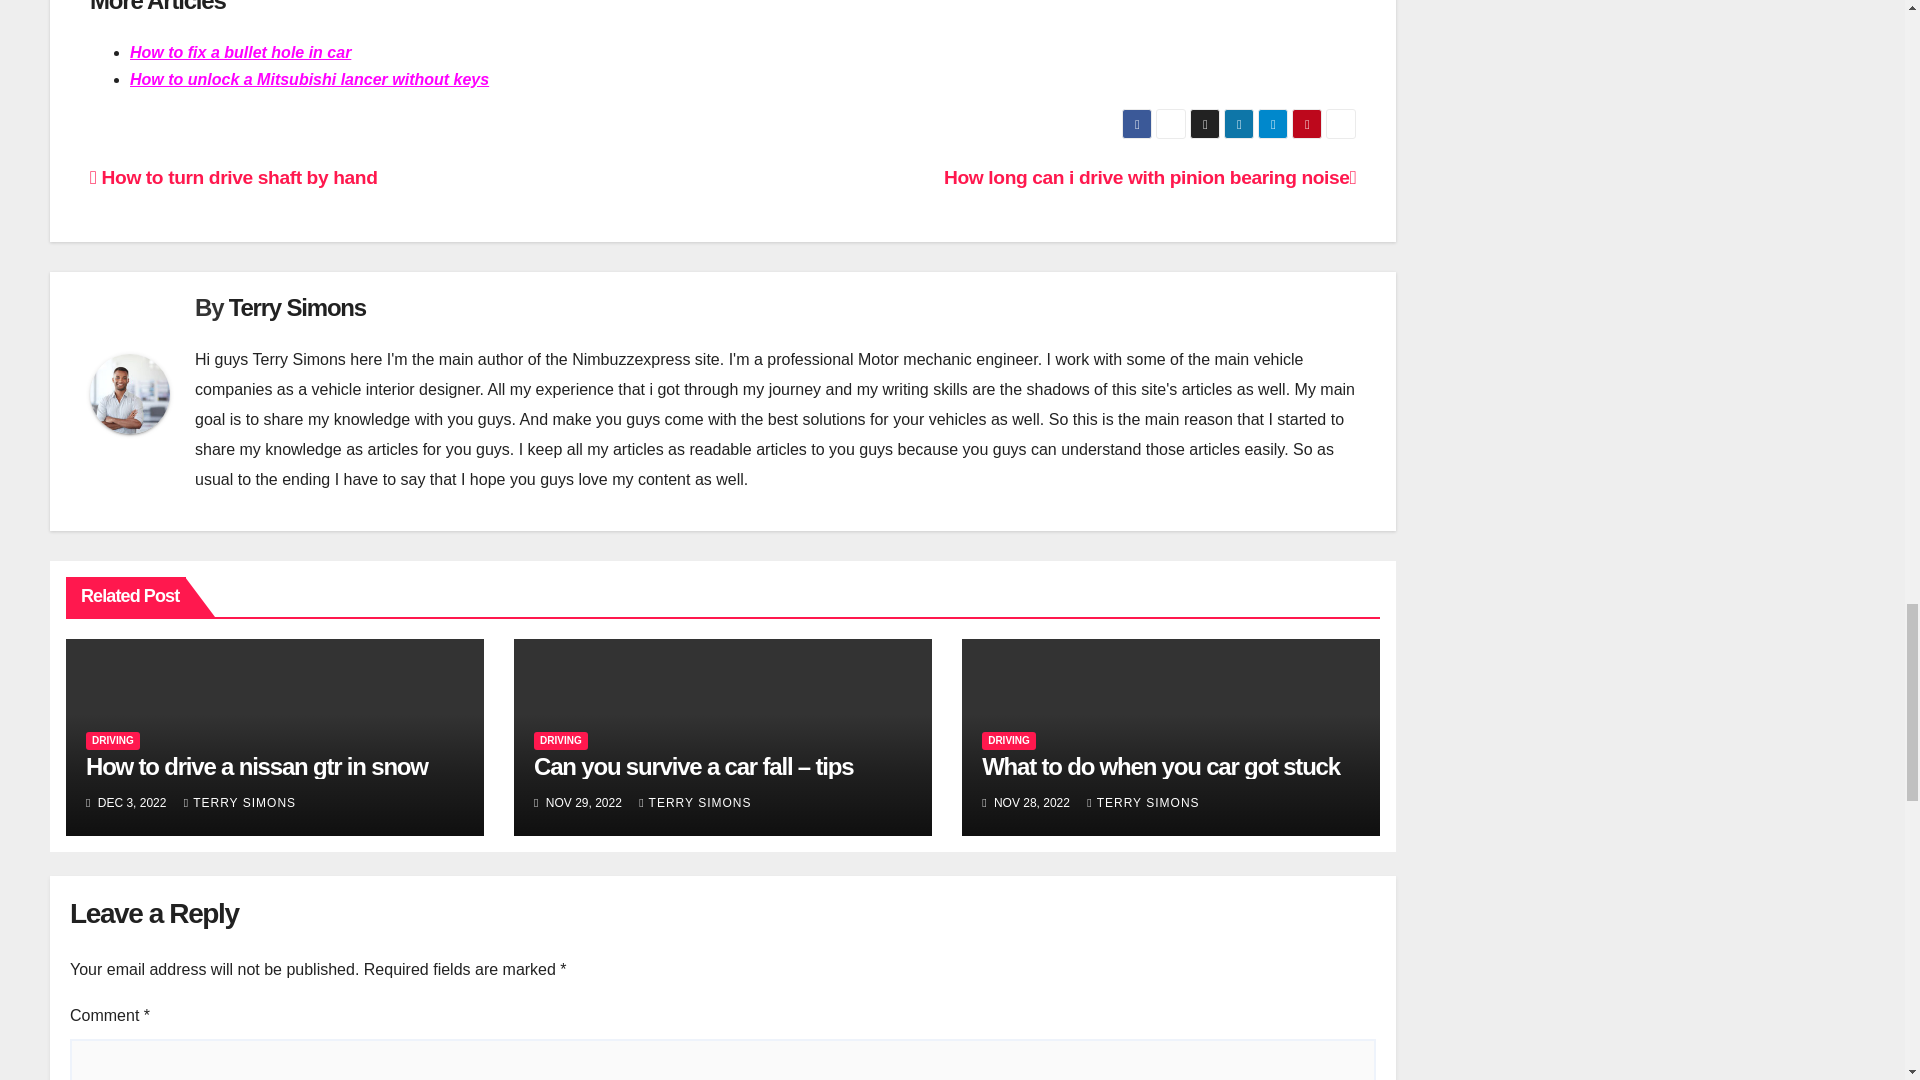 The image size is (1920, 1080). What do you see at coordinates (1150, 177) in the screenshot?
I see `How long can i drive with pinion bearing noise` at bounding box center [1150, 177].